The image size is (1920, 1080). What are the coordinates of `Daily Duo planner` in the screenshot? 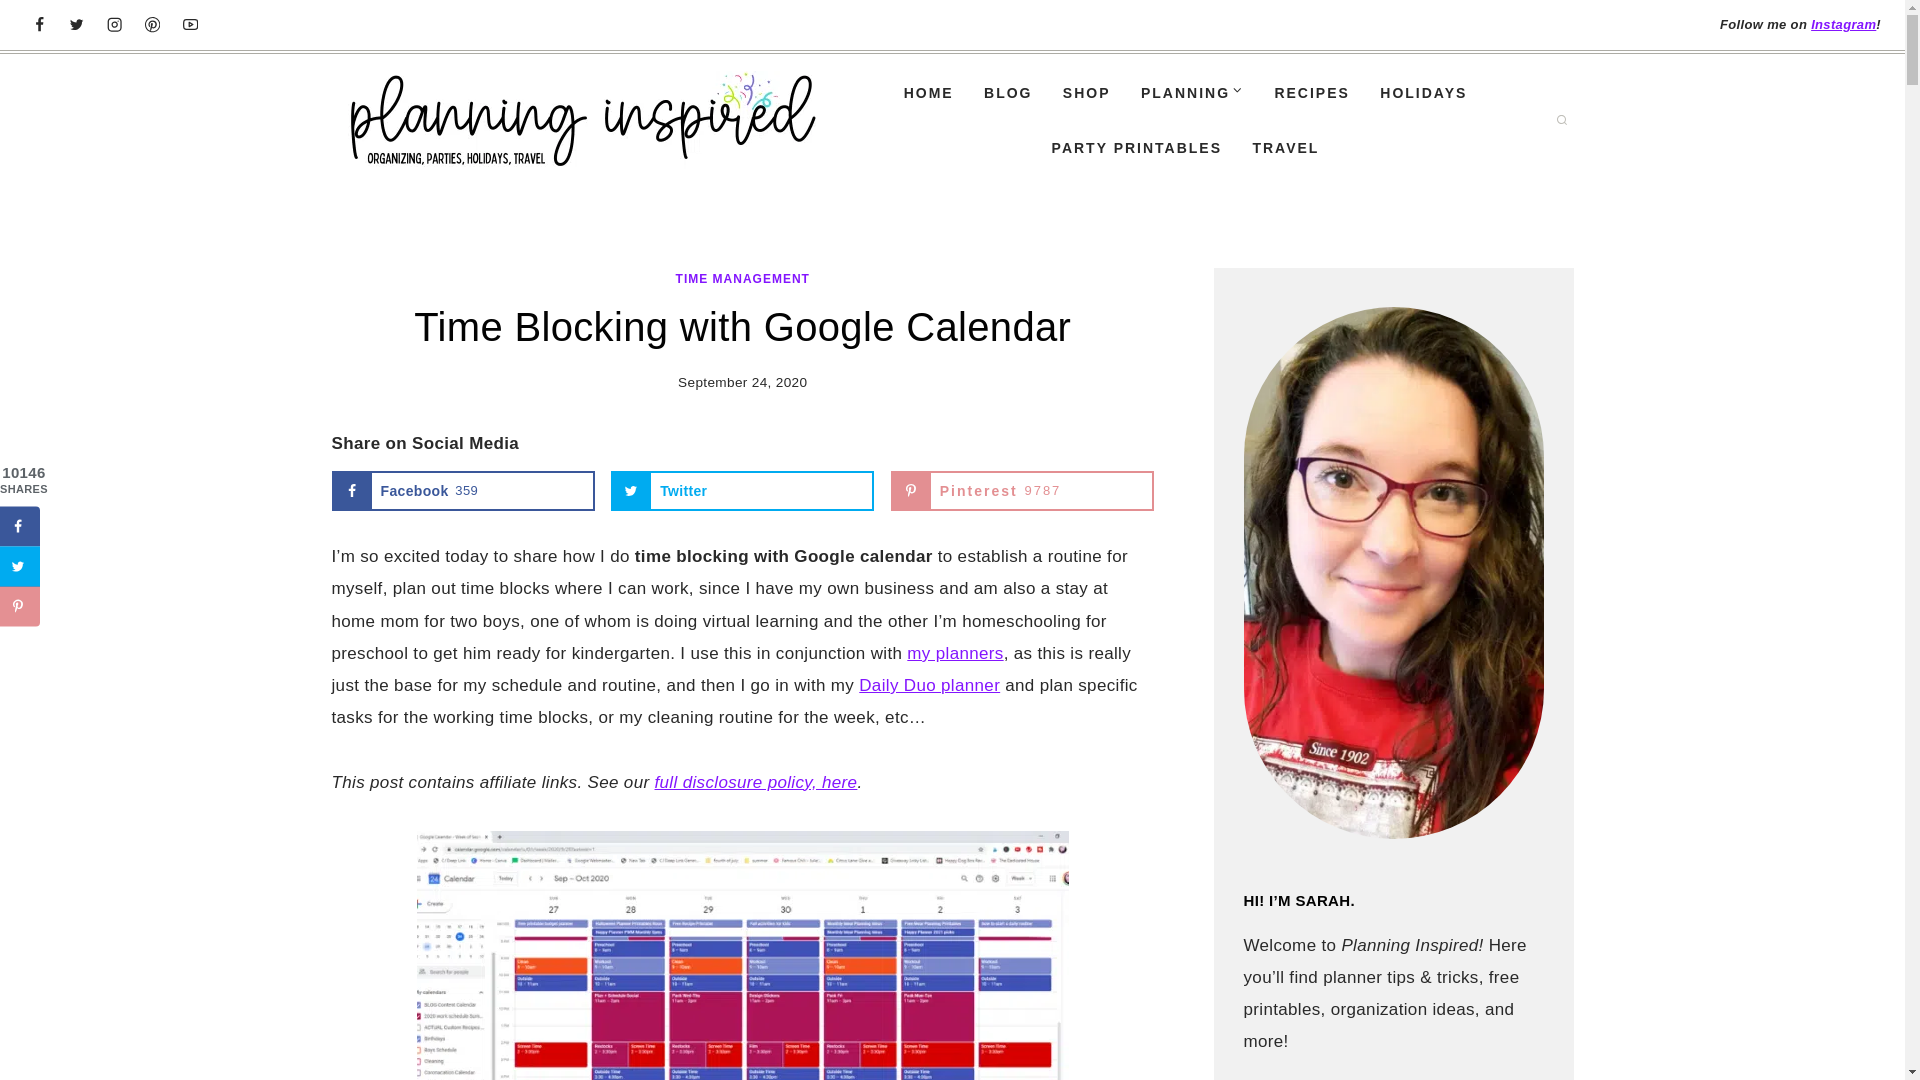 It's located at (929, 686).